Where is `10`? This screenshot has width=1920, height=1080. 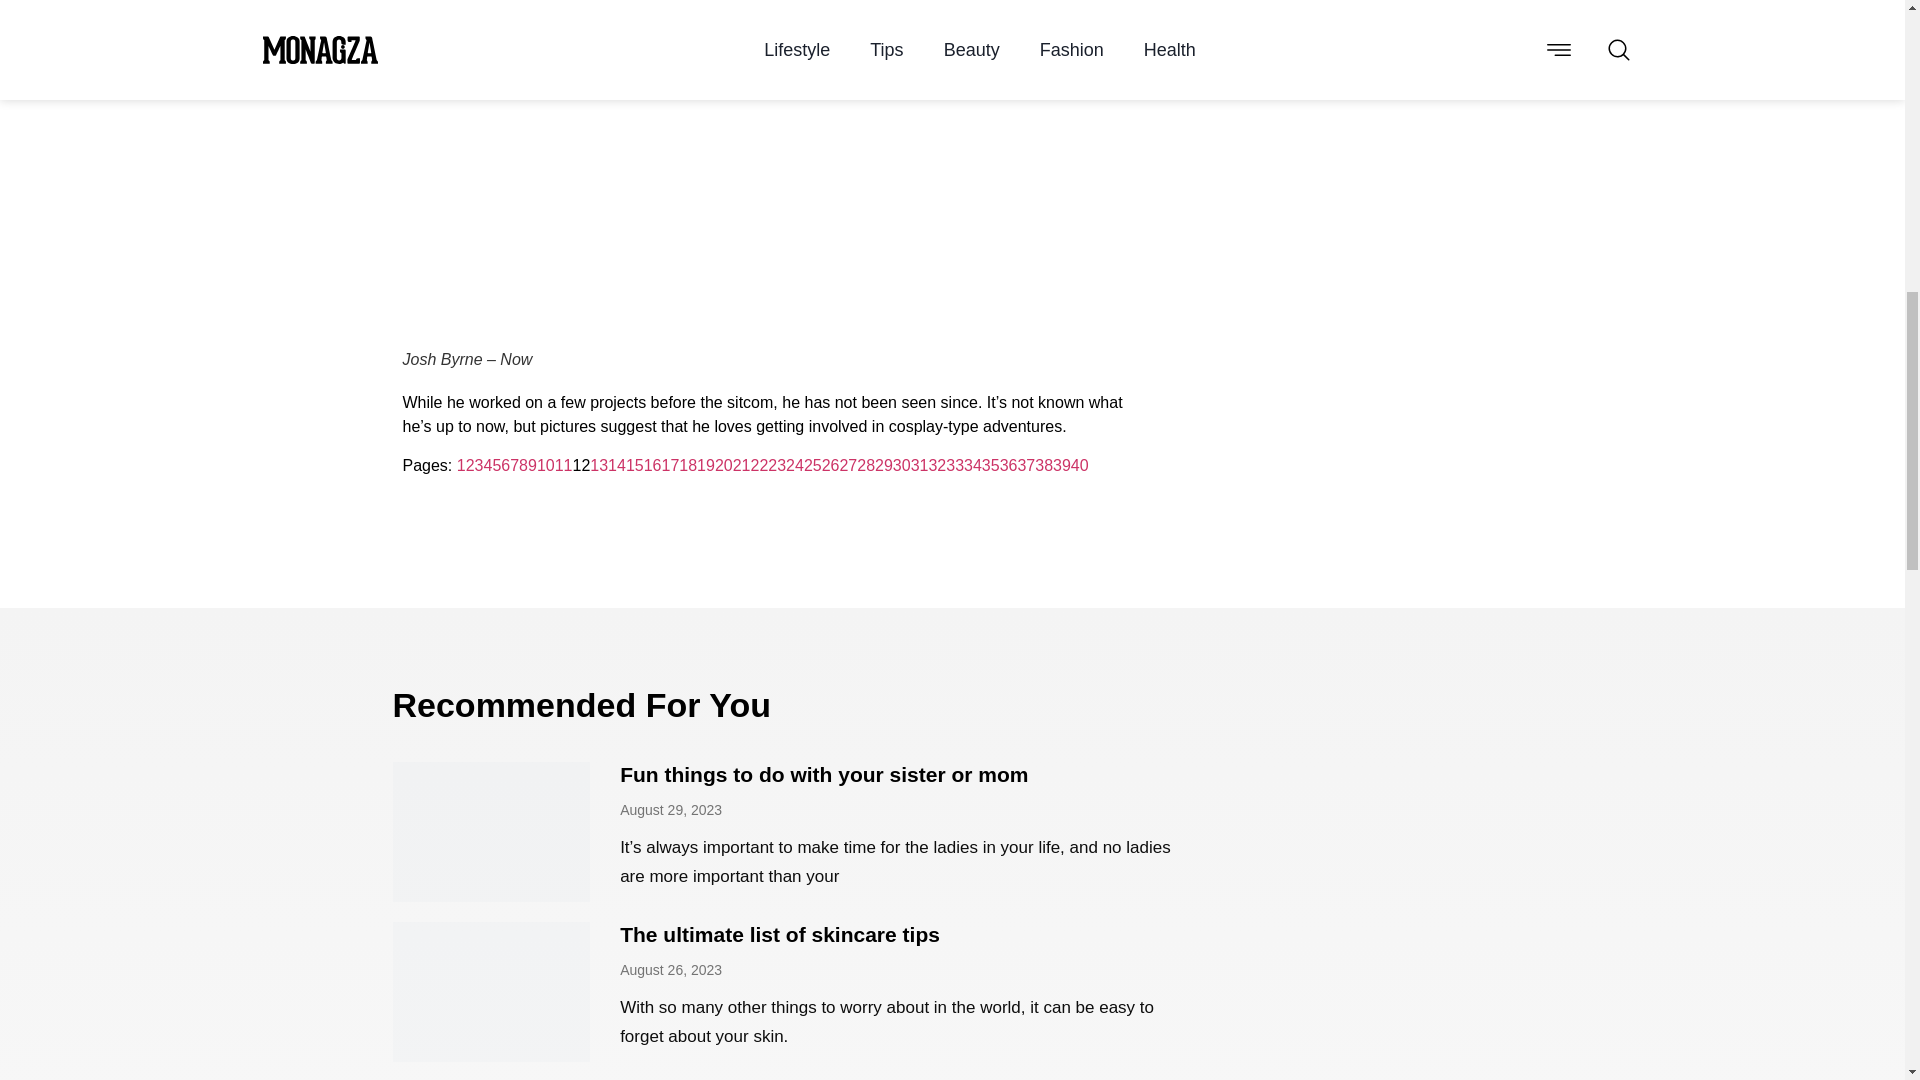 10 is located at coordinates (546, 465).